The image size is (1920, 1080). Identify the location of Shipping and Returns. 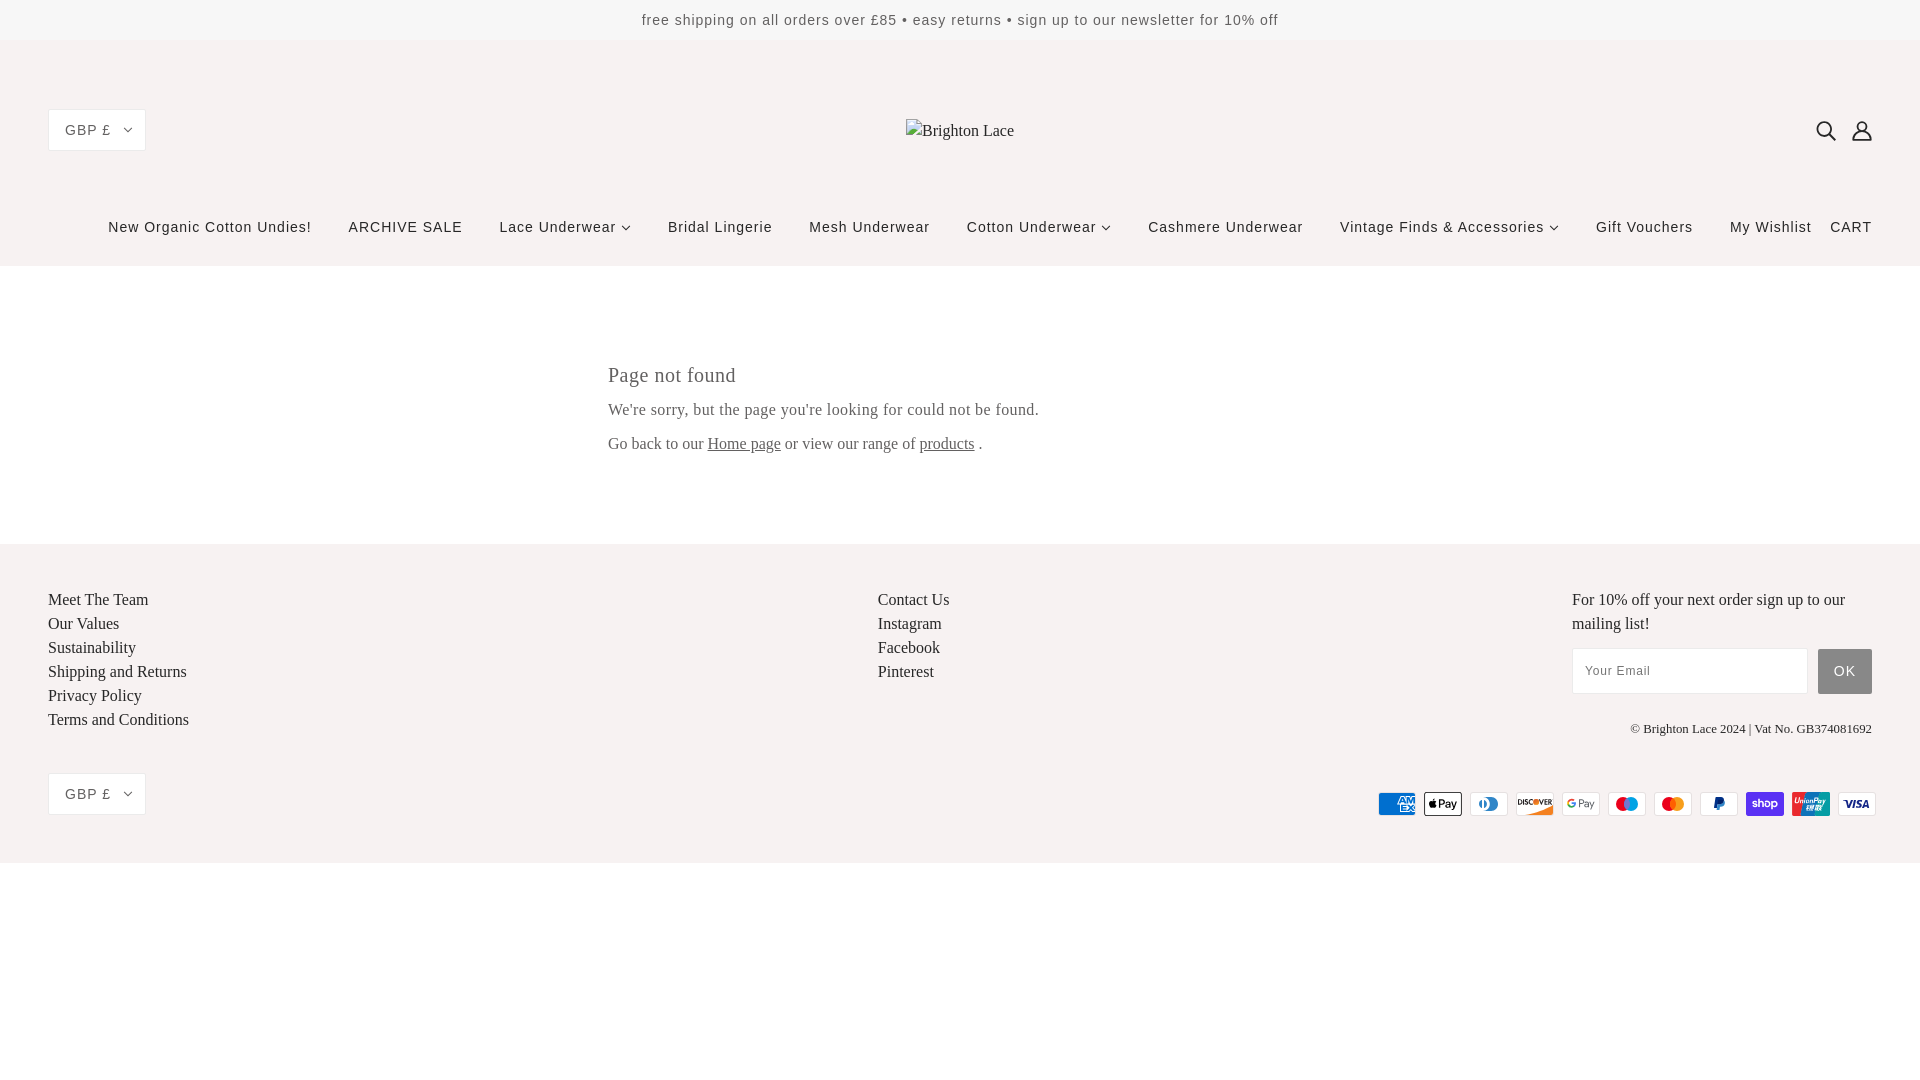
(117, 672).